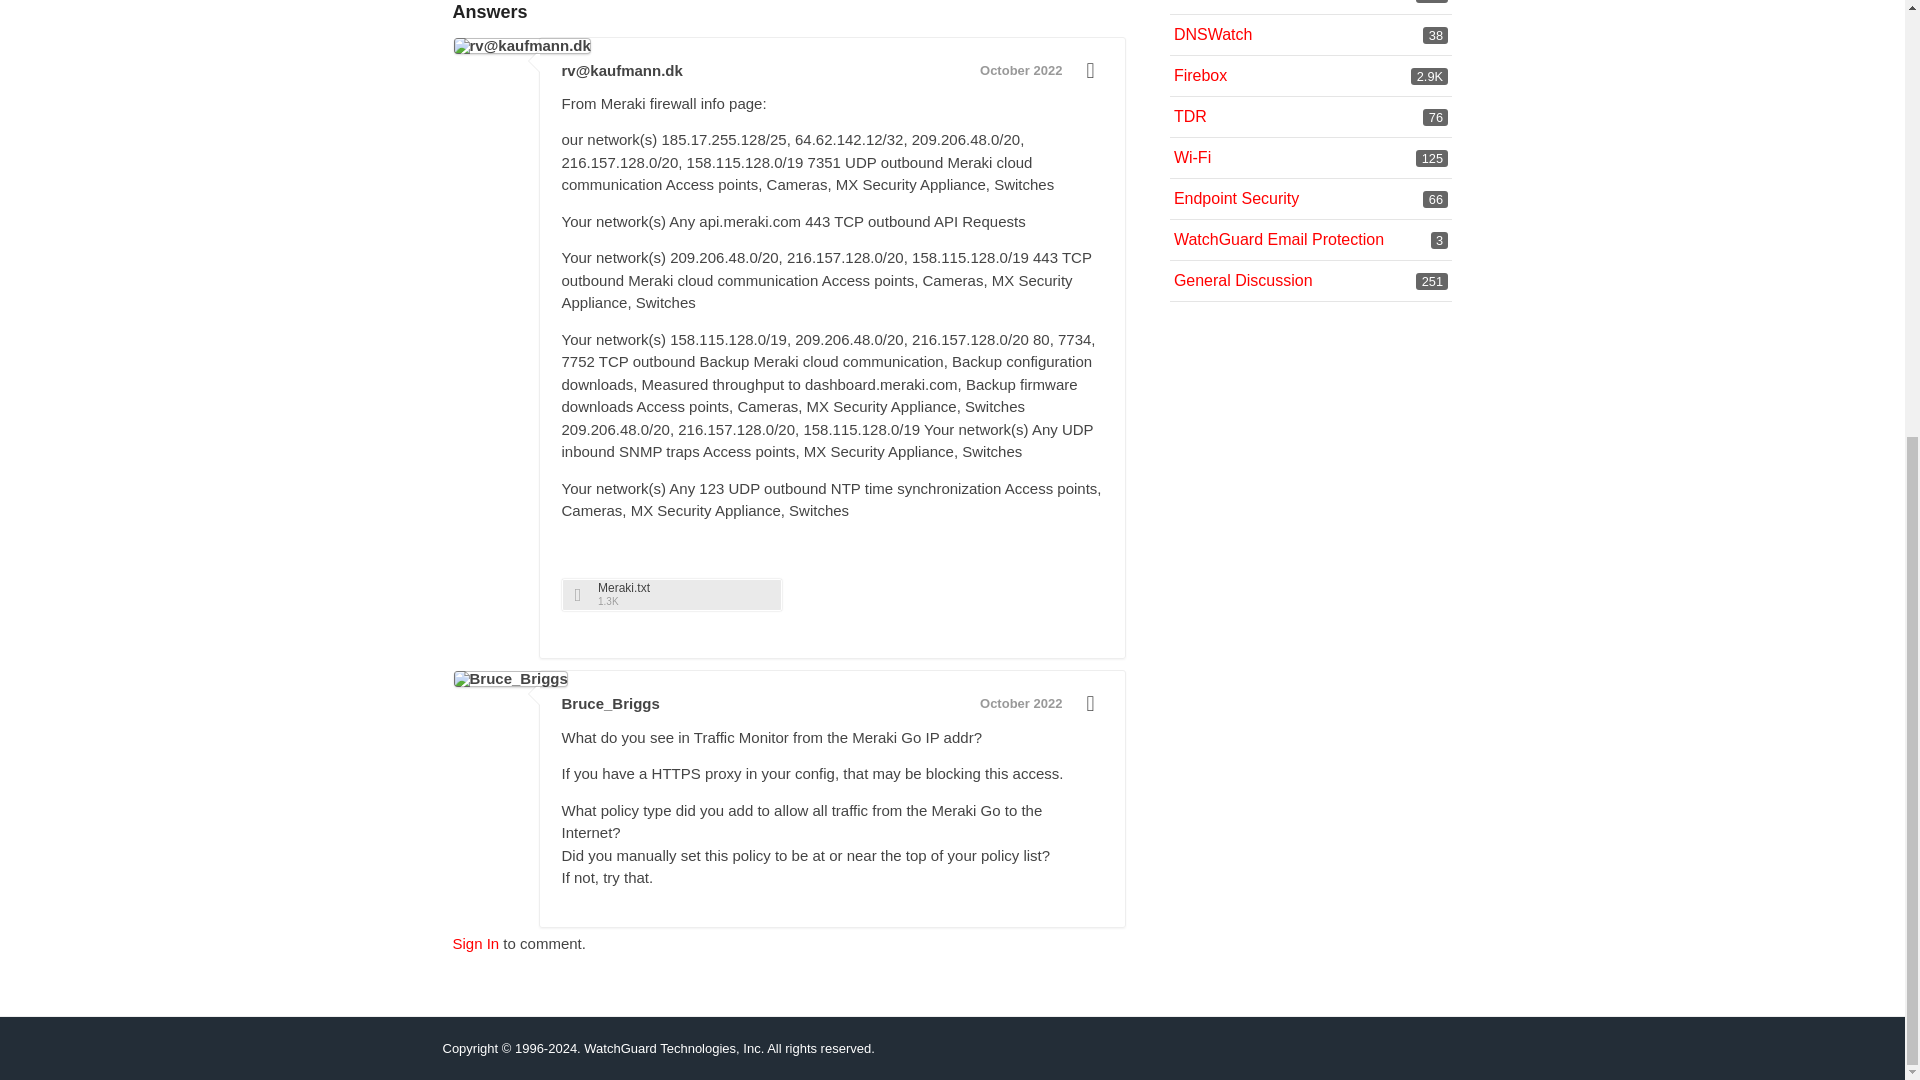 This screenshot has height=1080, width=1920. What do you see at coordinates (672, 594) in the screenshot?
I see `275 discussions` at bounding box center [672, 594].